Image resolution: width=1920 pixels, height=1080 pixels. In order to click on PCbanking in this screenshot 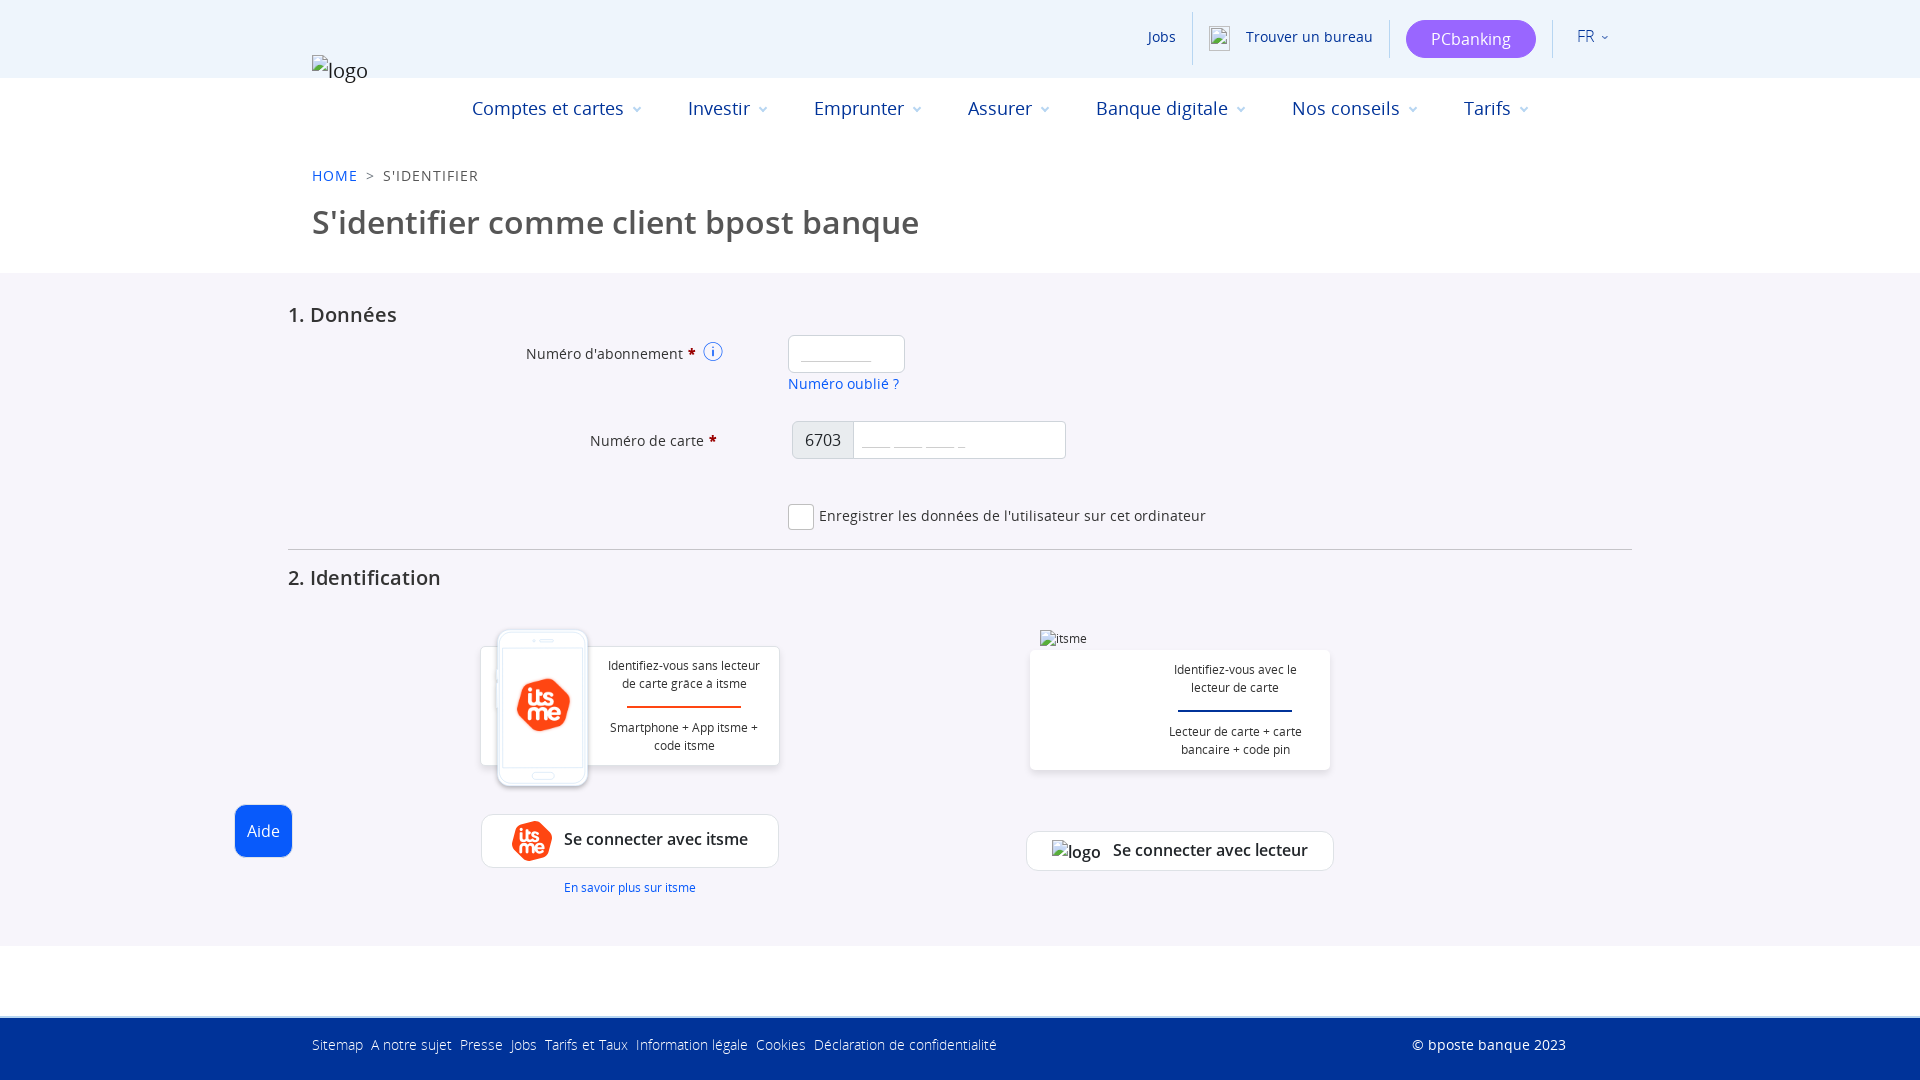, I will do `click(1471, 39)`.